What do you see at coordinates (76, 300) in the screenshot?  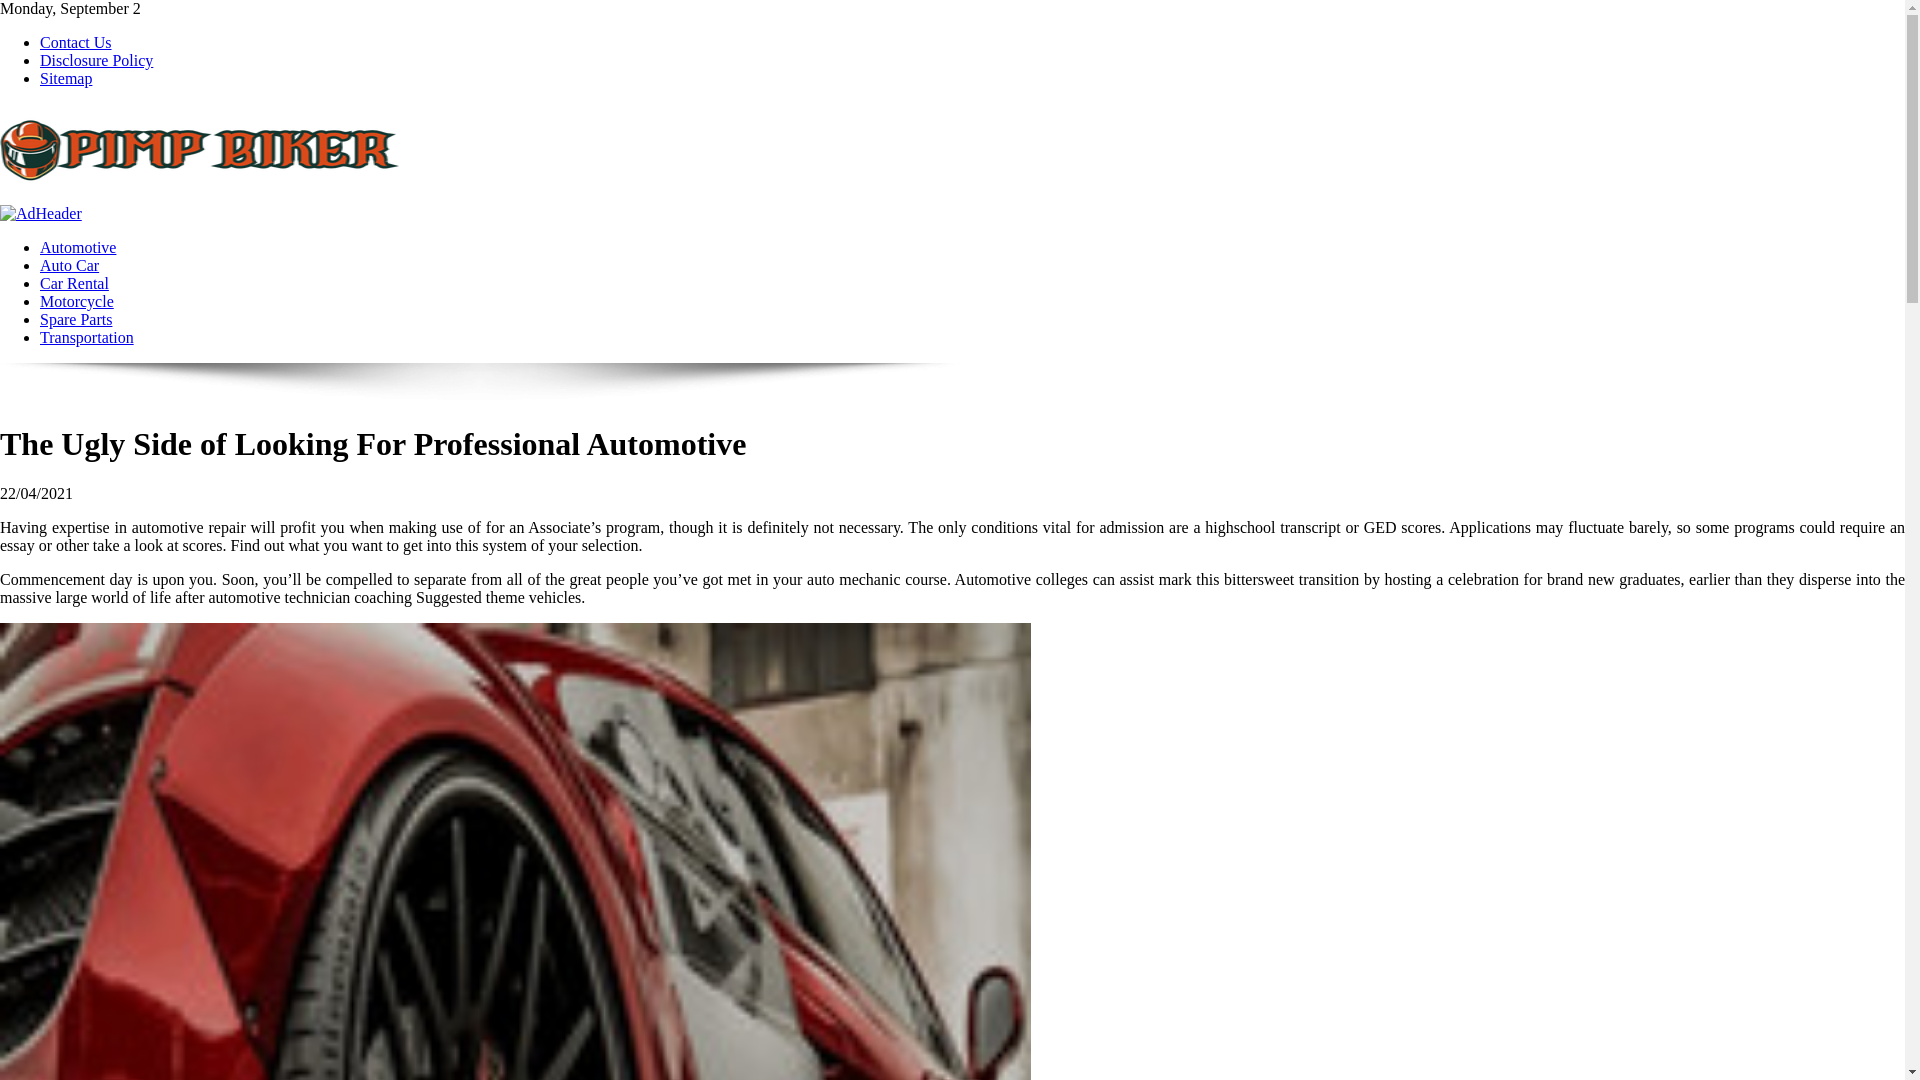 I see `Motorcycle` at bounding box center [76, 300].